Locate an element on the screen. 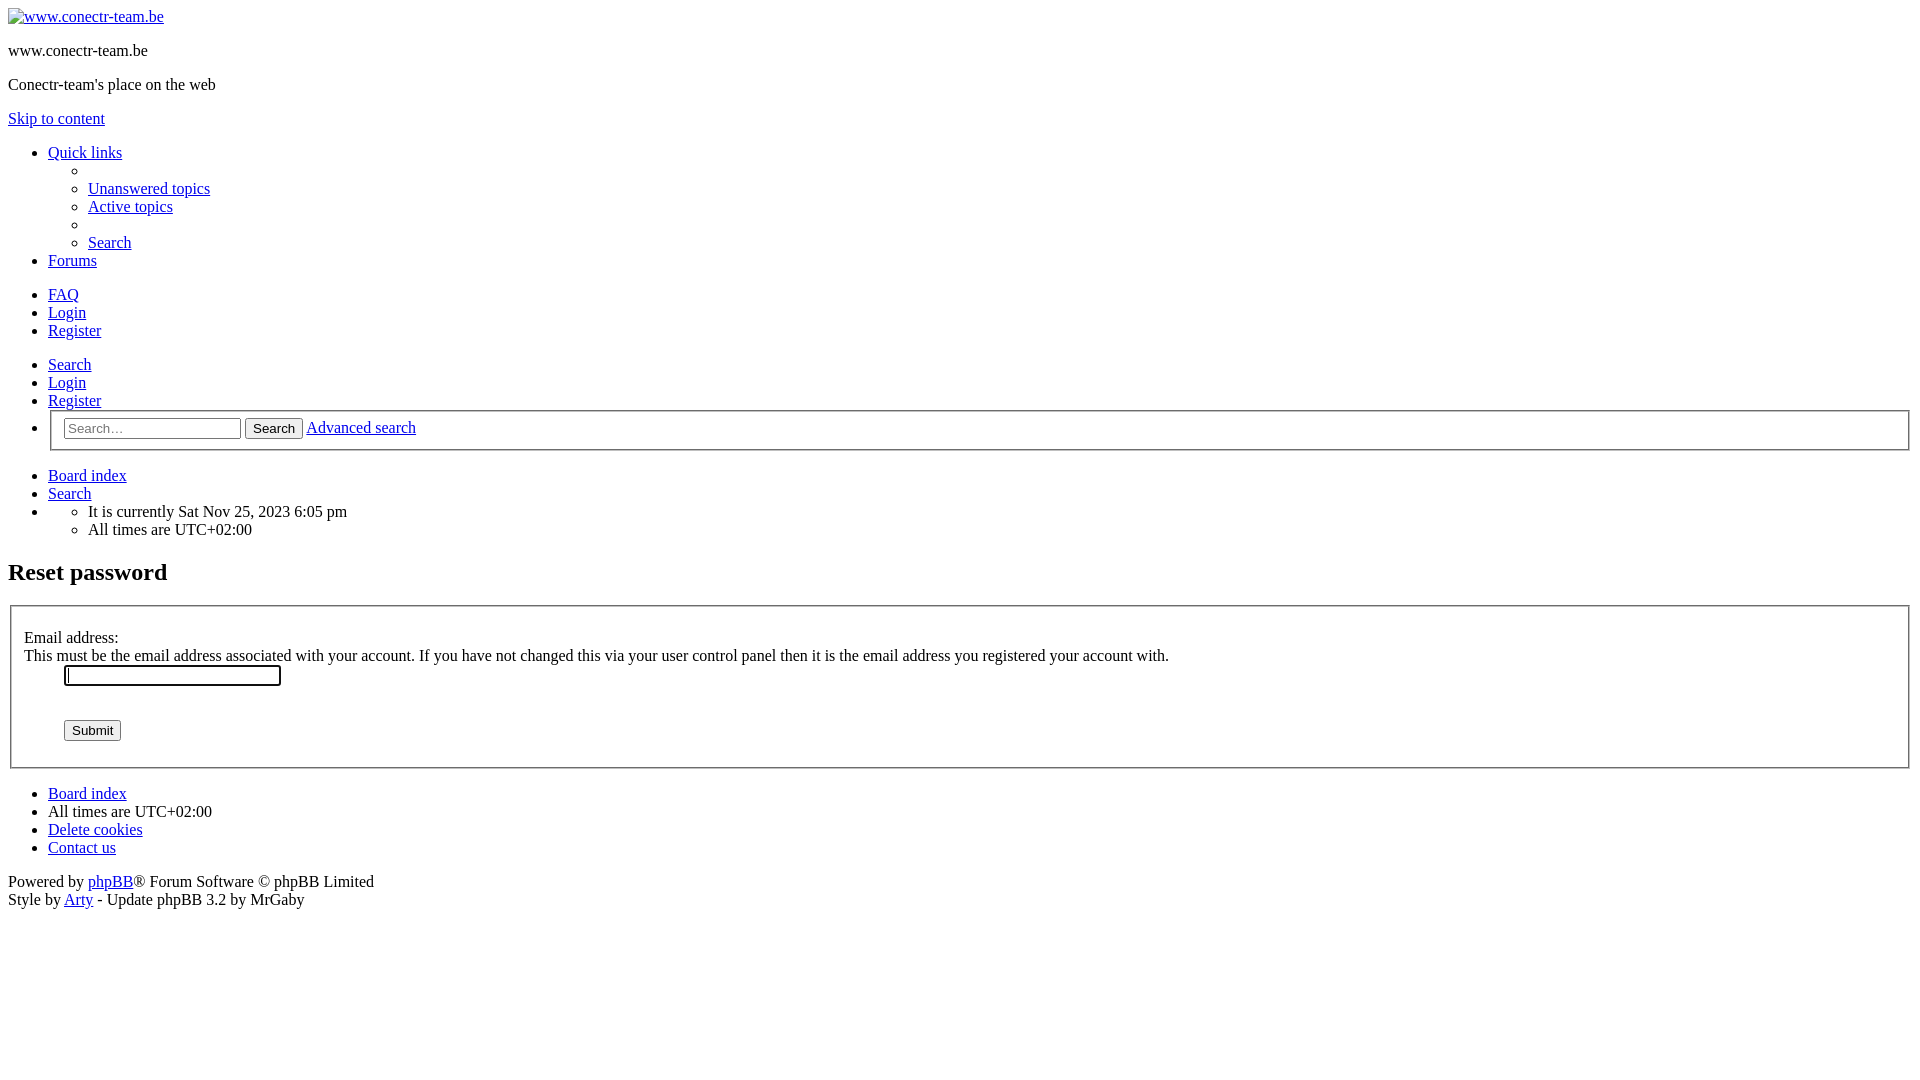 This screenshot has height=1080, width=1920. Submit is located at coordinates (92, 730).